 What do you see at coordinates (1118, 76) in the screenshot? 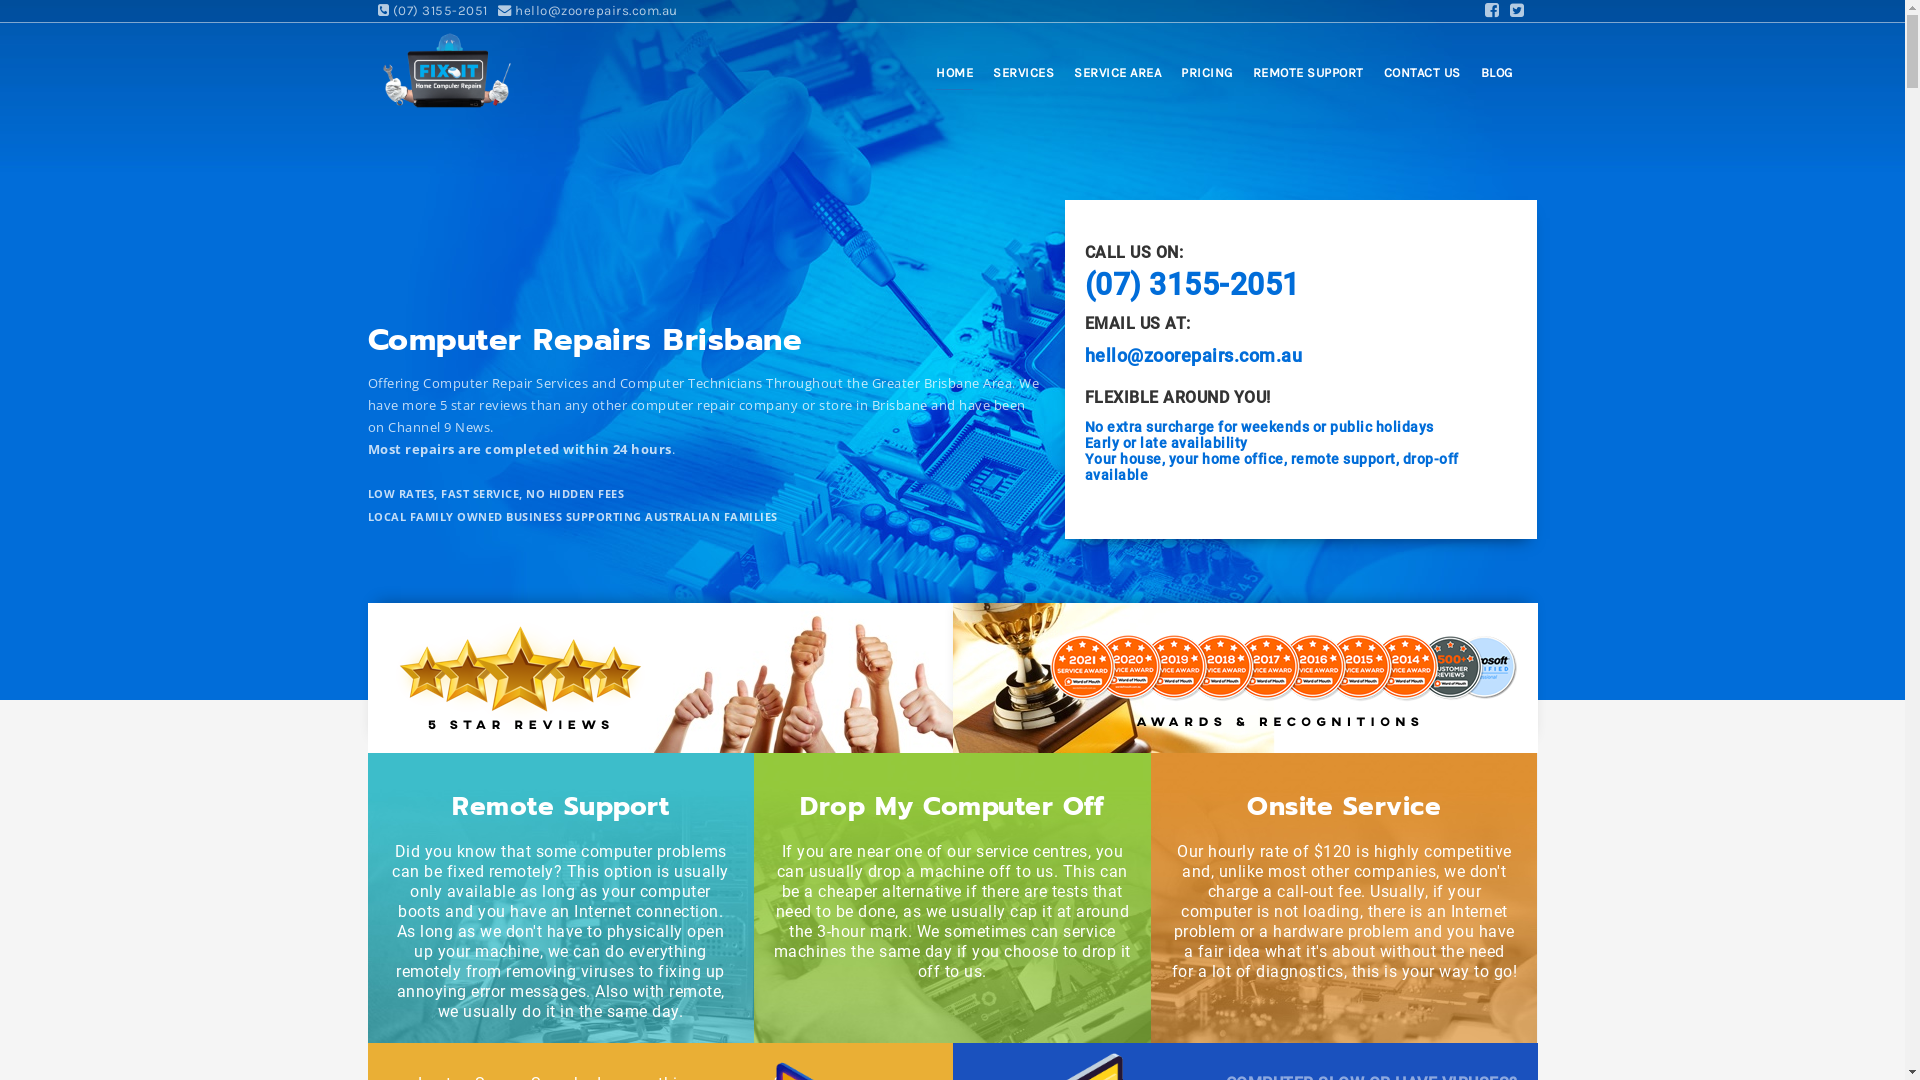
I see `SERVICE AREA` at bounding box center [1118, 76].